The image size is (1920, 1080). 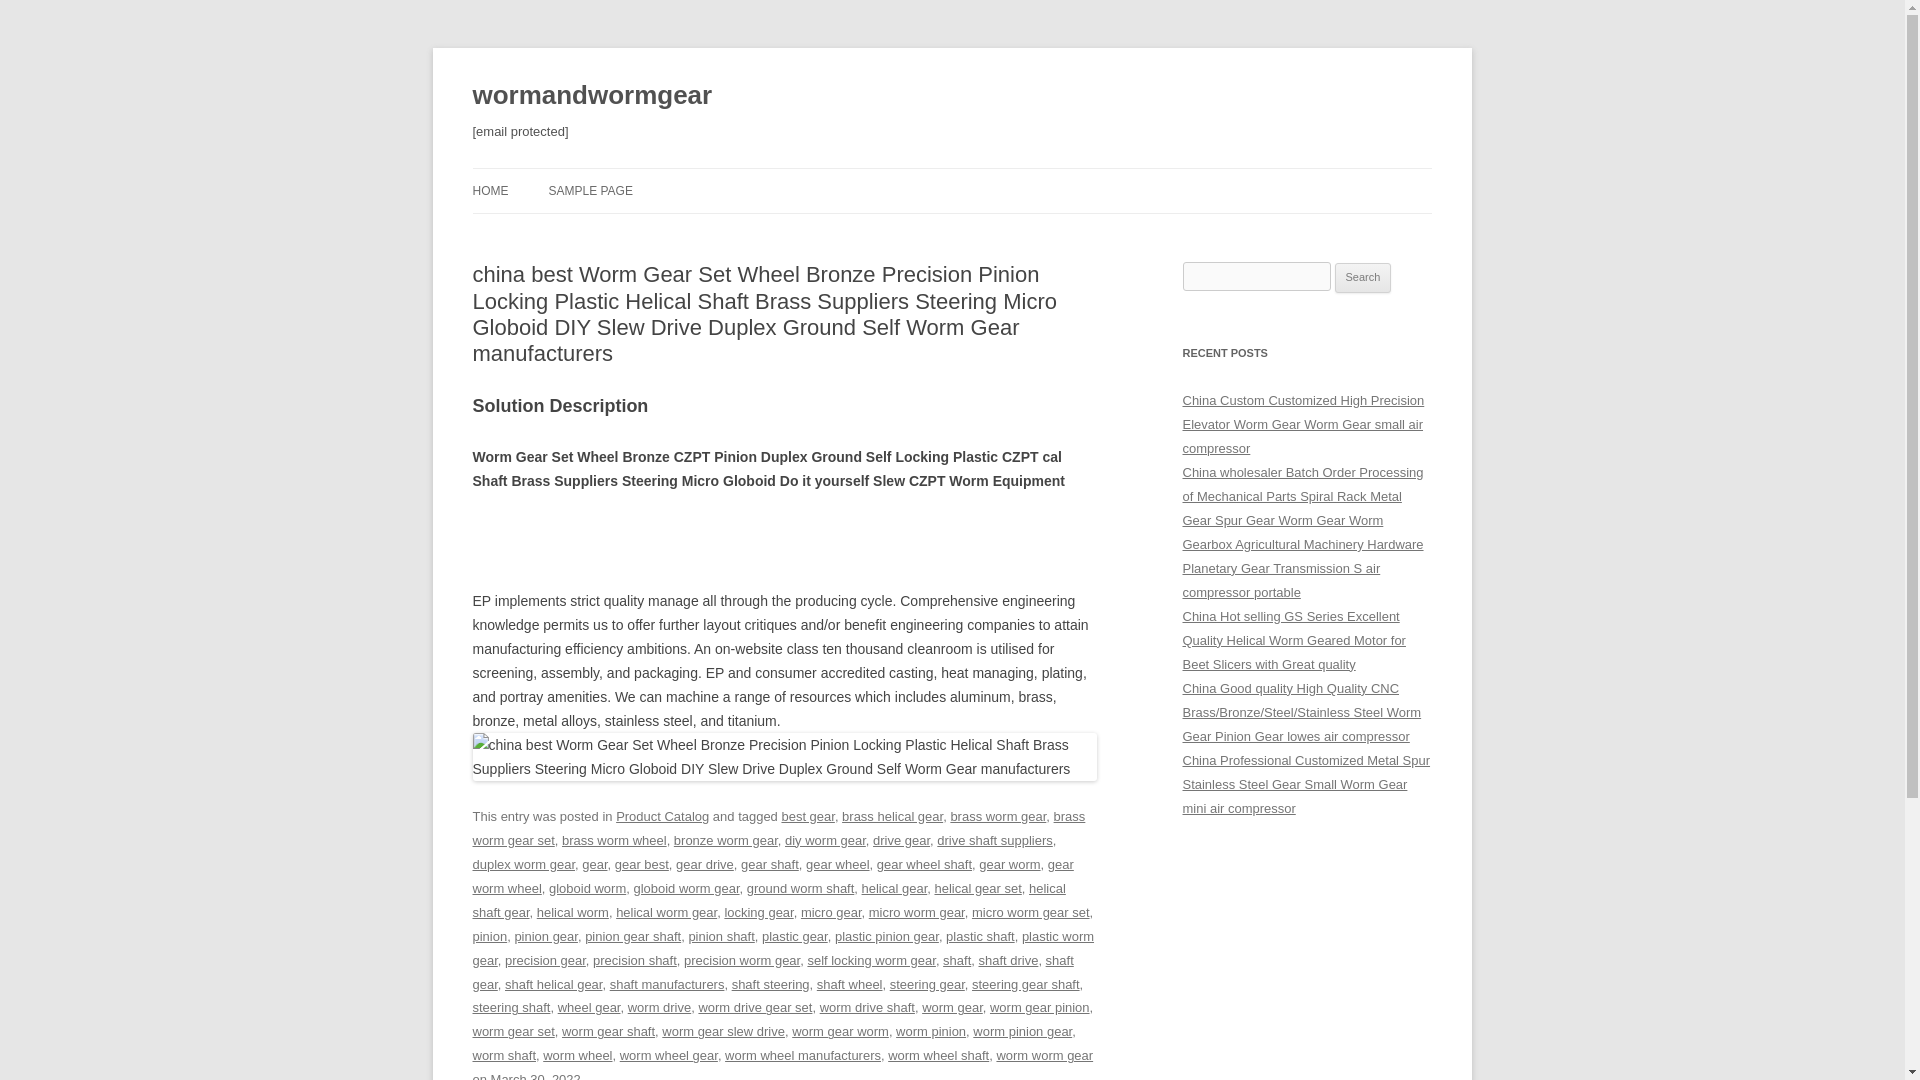 I want to click on gear worm, so click(x=1010, y=864).